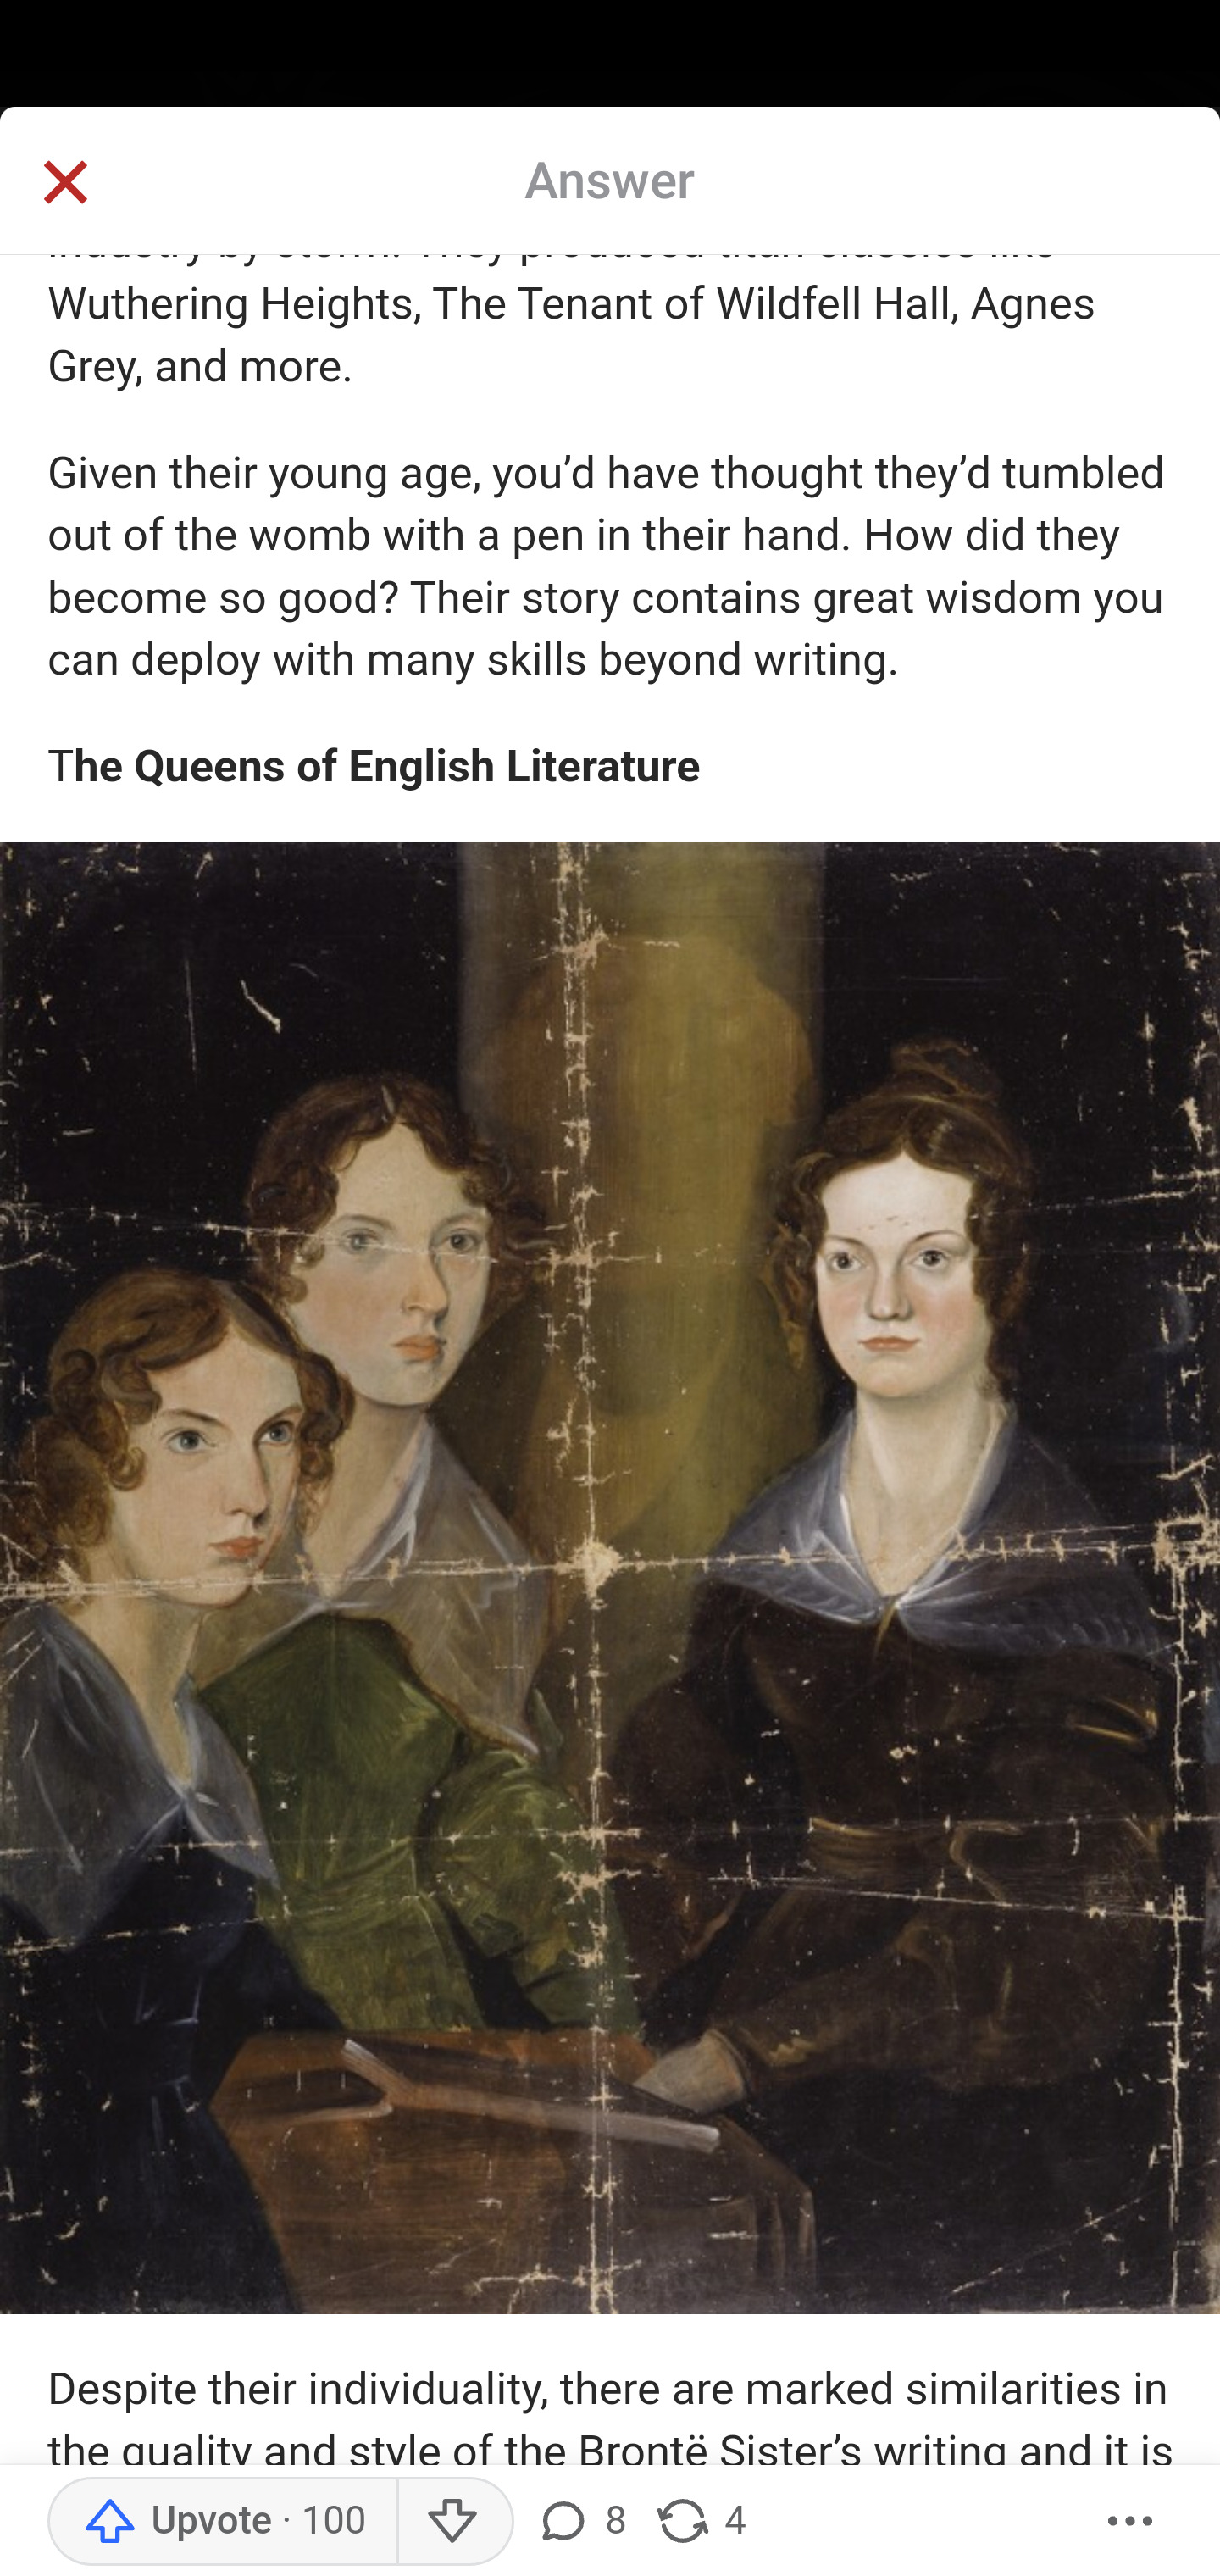 The image size is (1220, 2576). What do you see at coordinates (222, 2522) in the screenshot?
I see `Upvote` at bounding box center [222, 2522].